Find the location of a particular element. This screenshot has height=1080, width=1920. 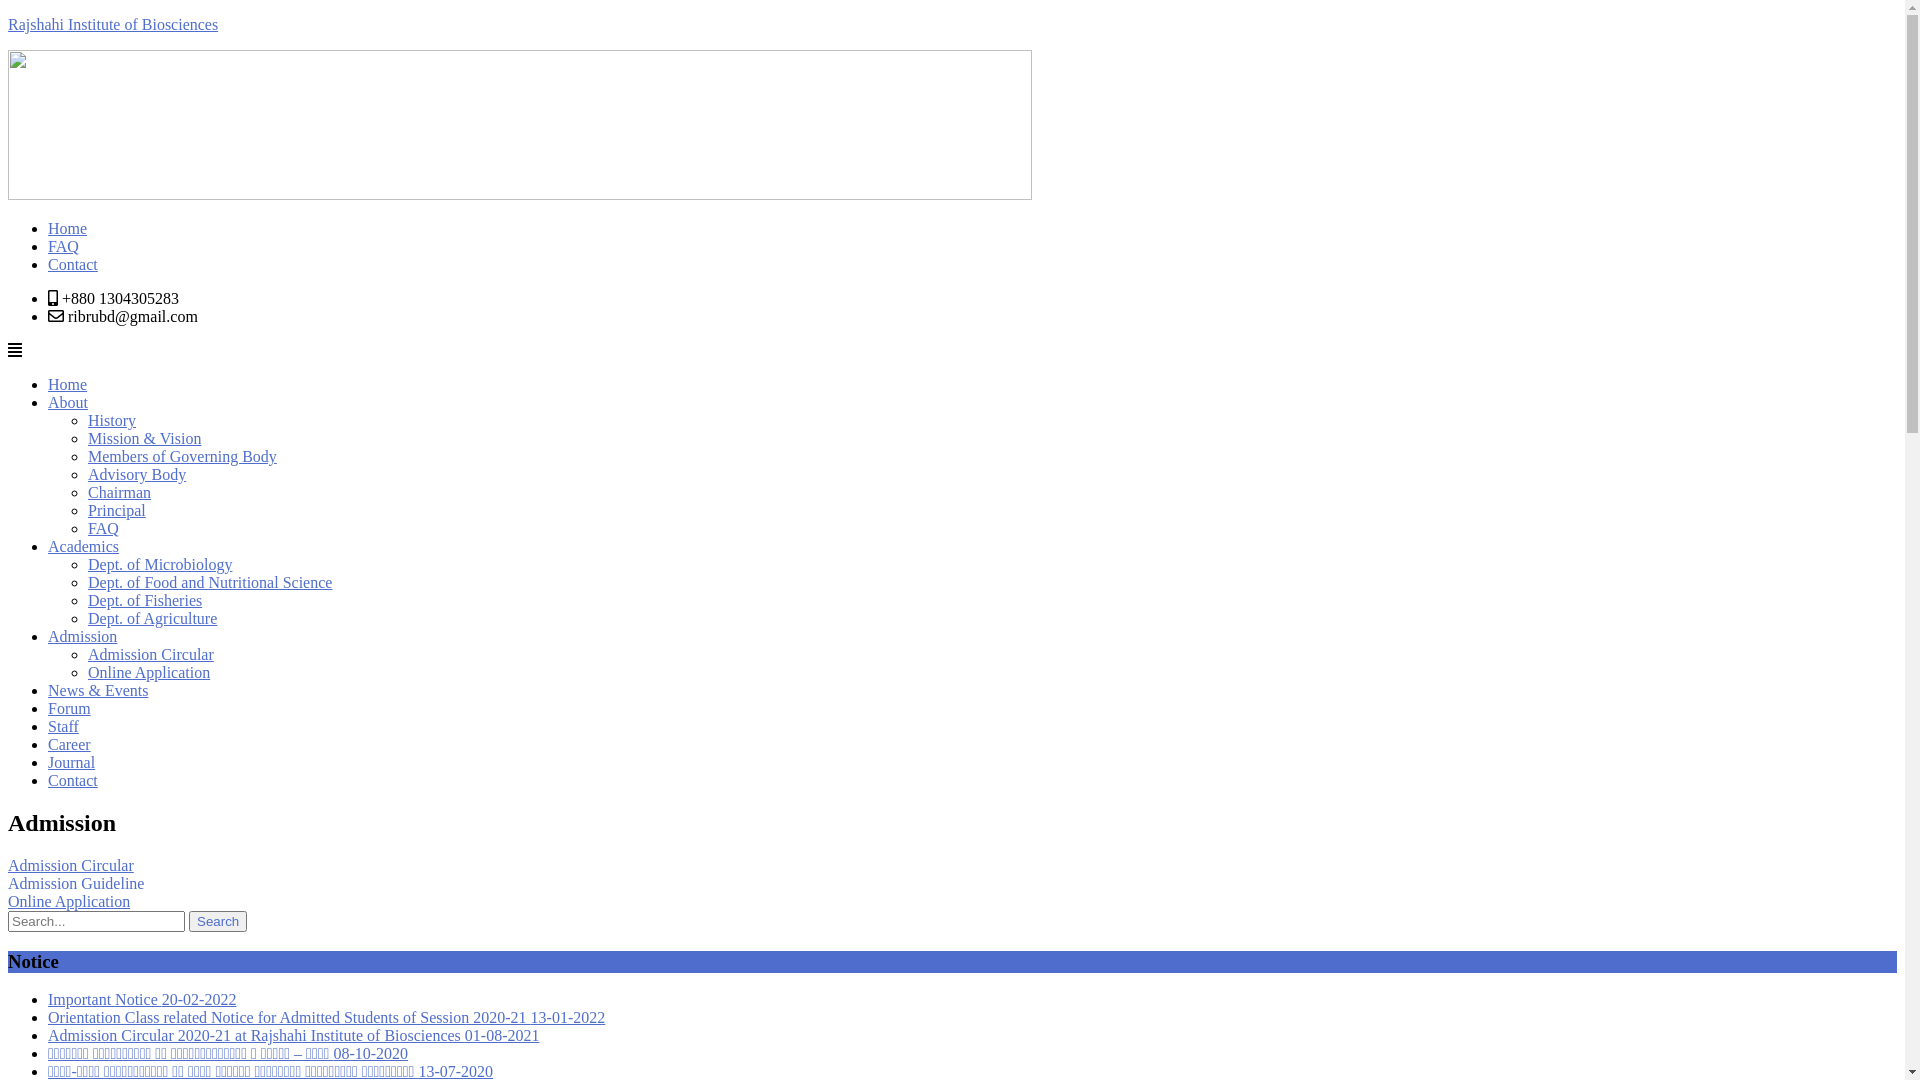

Forum is located at coordinates (70, 708).